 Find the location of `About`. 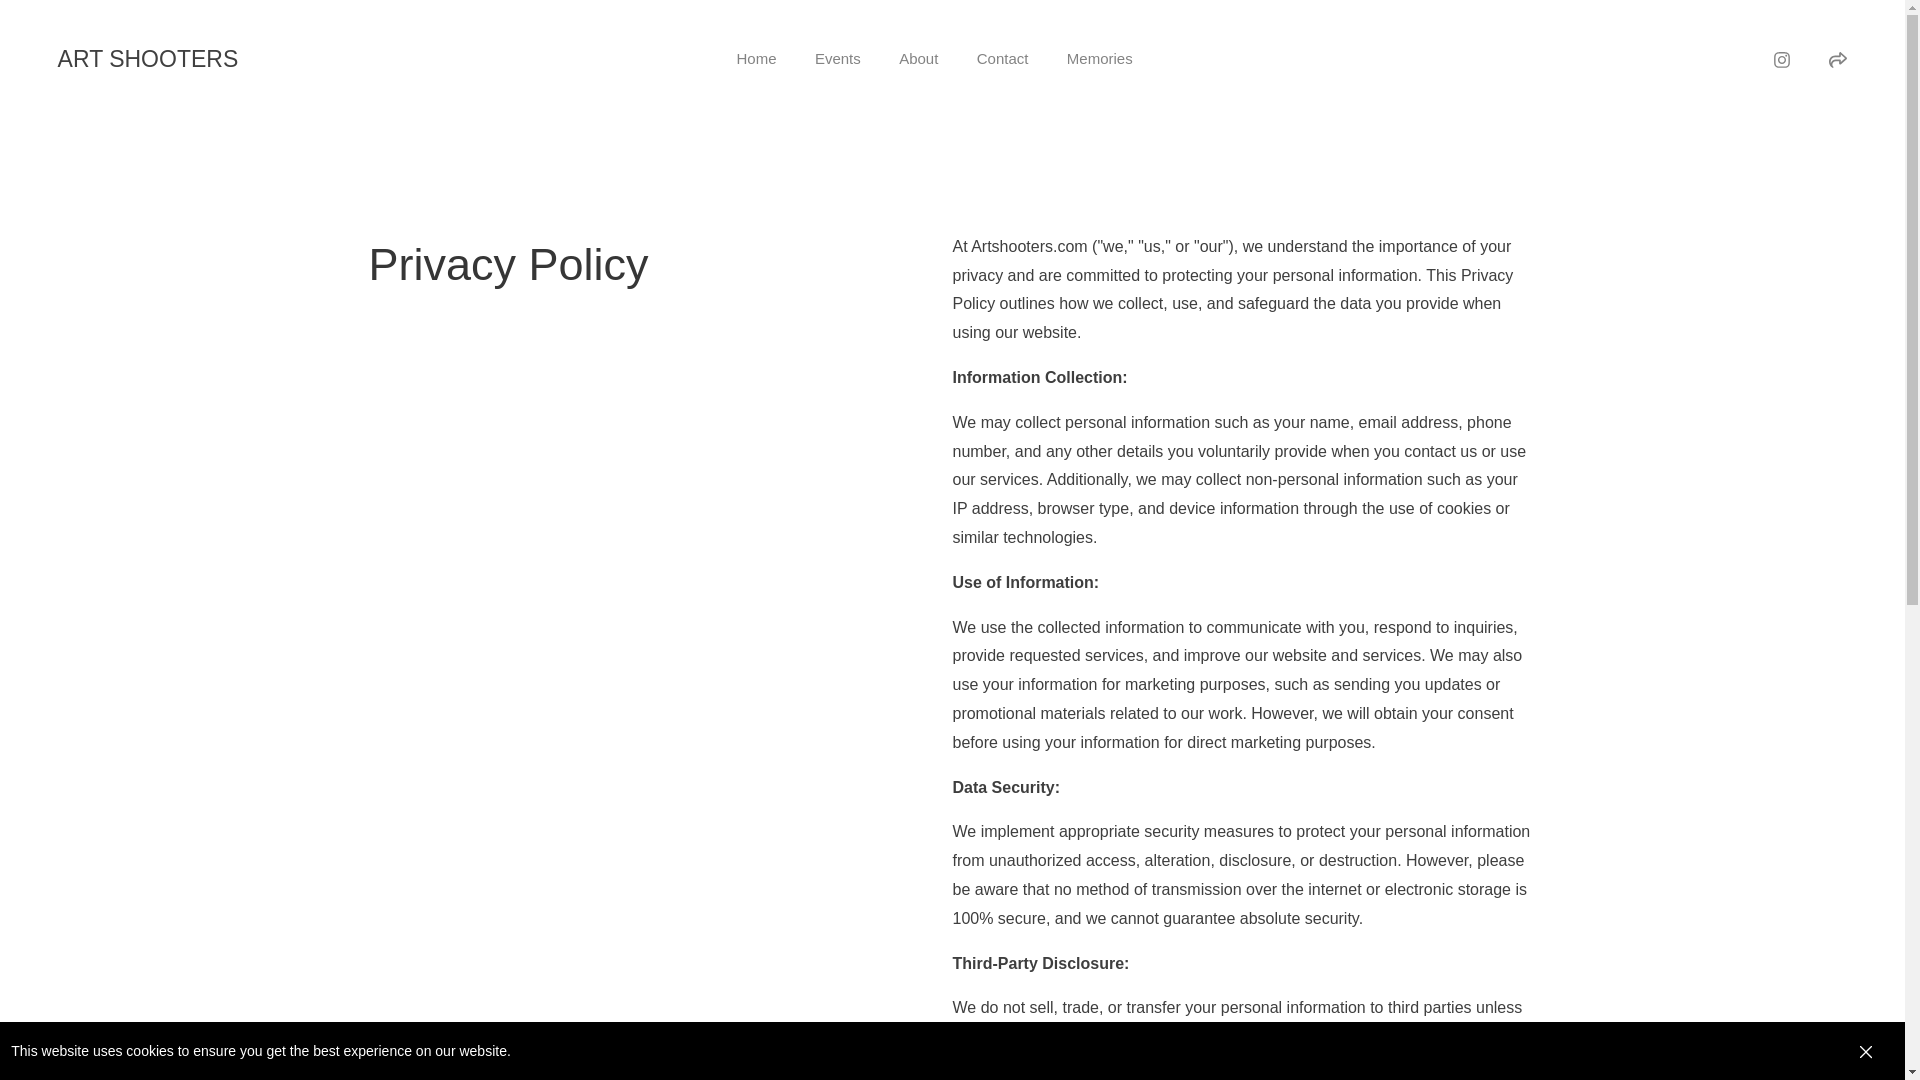

About is located at coordinates (918, 59).